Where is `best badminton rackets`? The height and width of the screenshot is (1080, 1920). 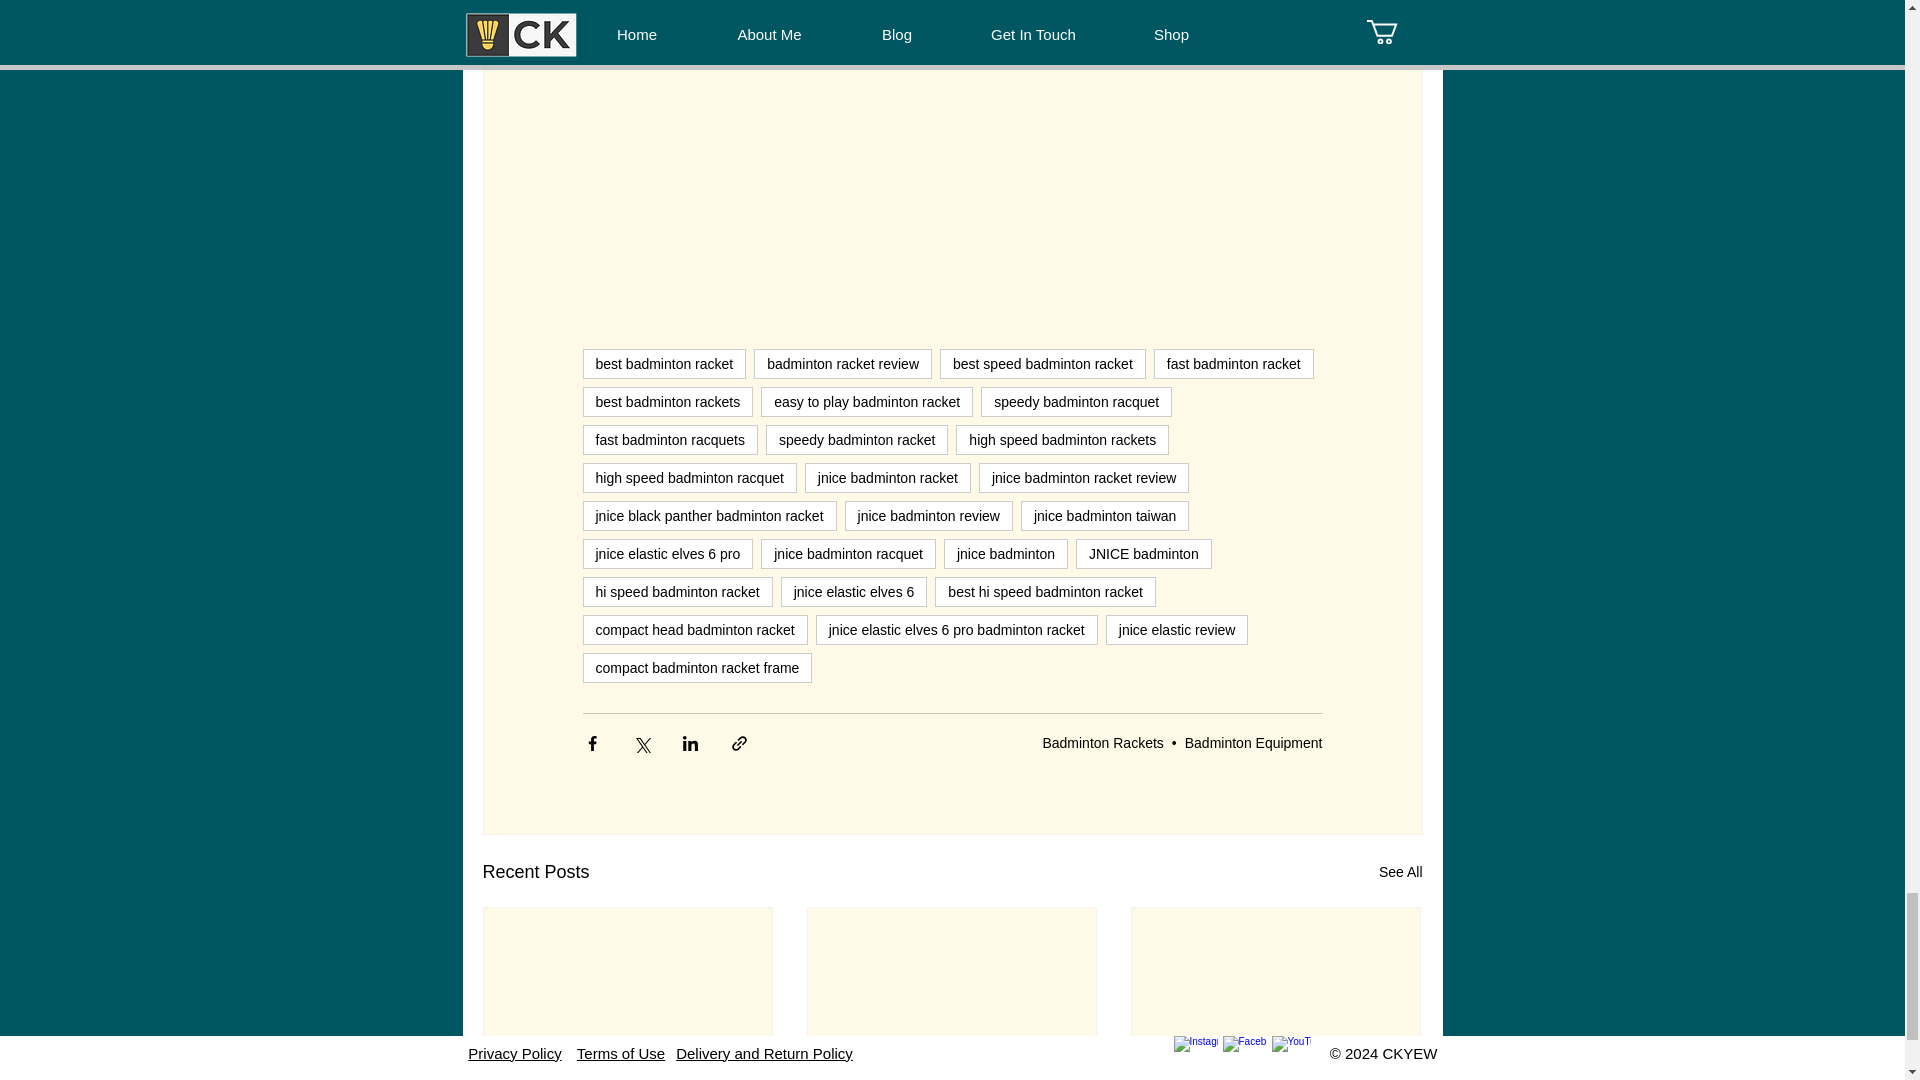 best badminton rackets is located at coordinates (666, 400).